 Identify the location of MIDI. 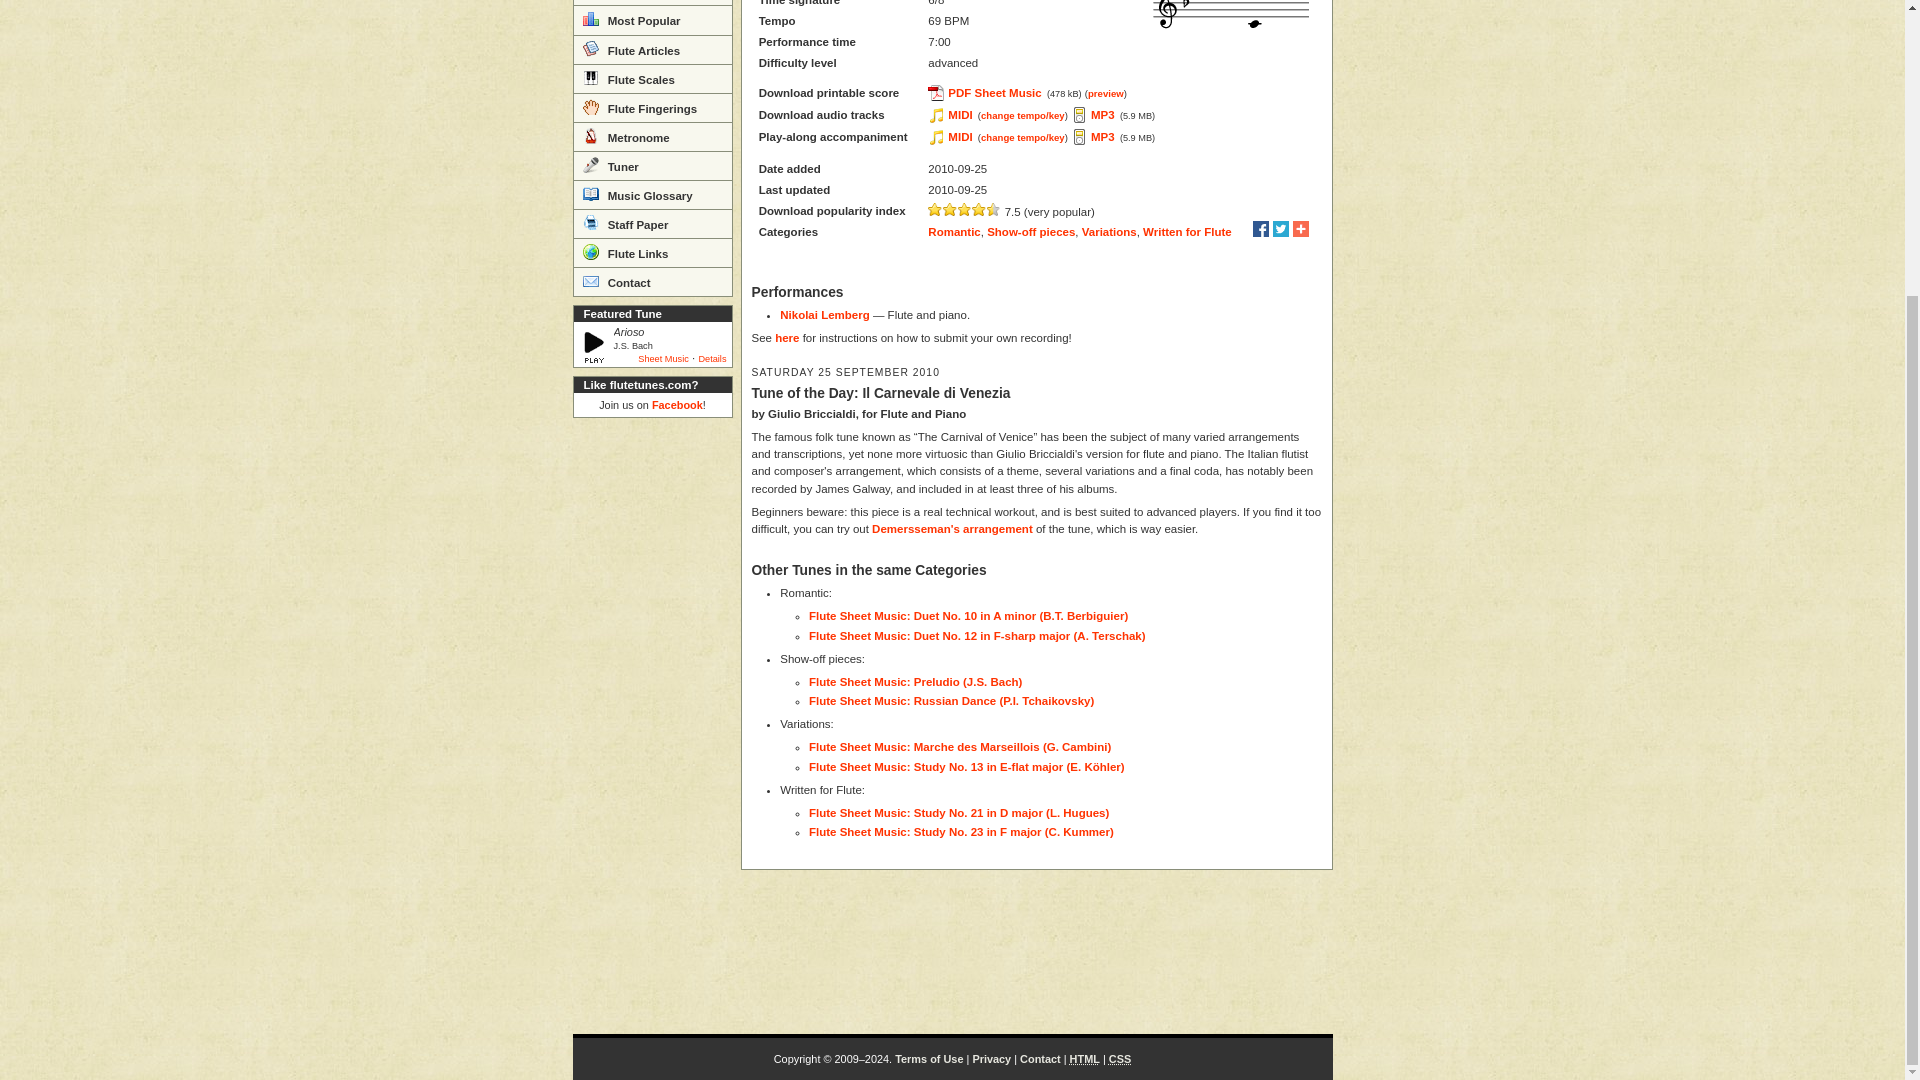
(950, 136).